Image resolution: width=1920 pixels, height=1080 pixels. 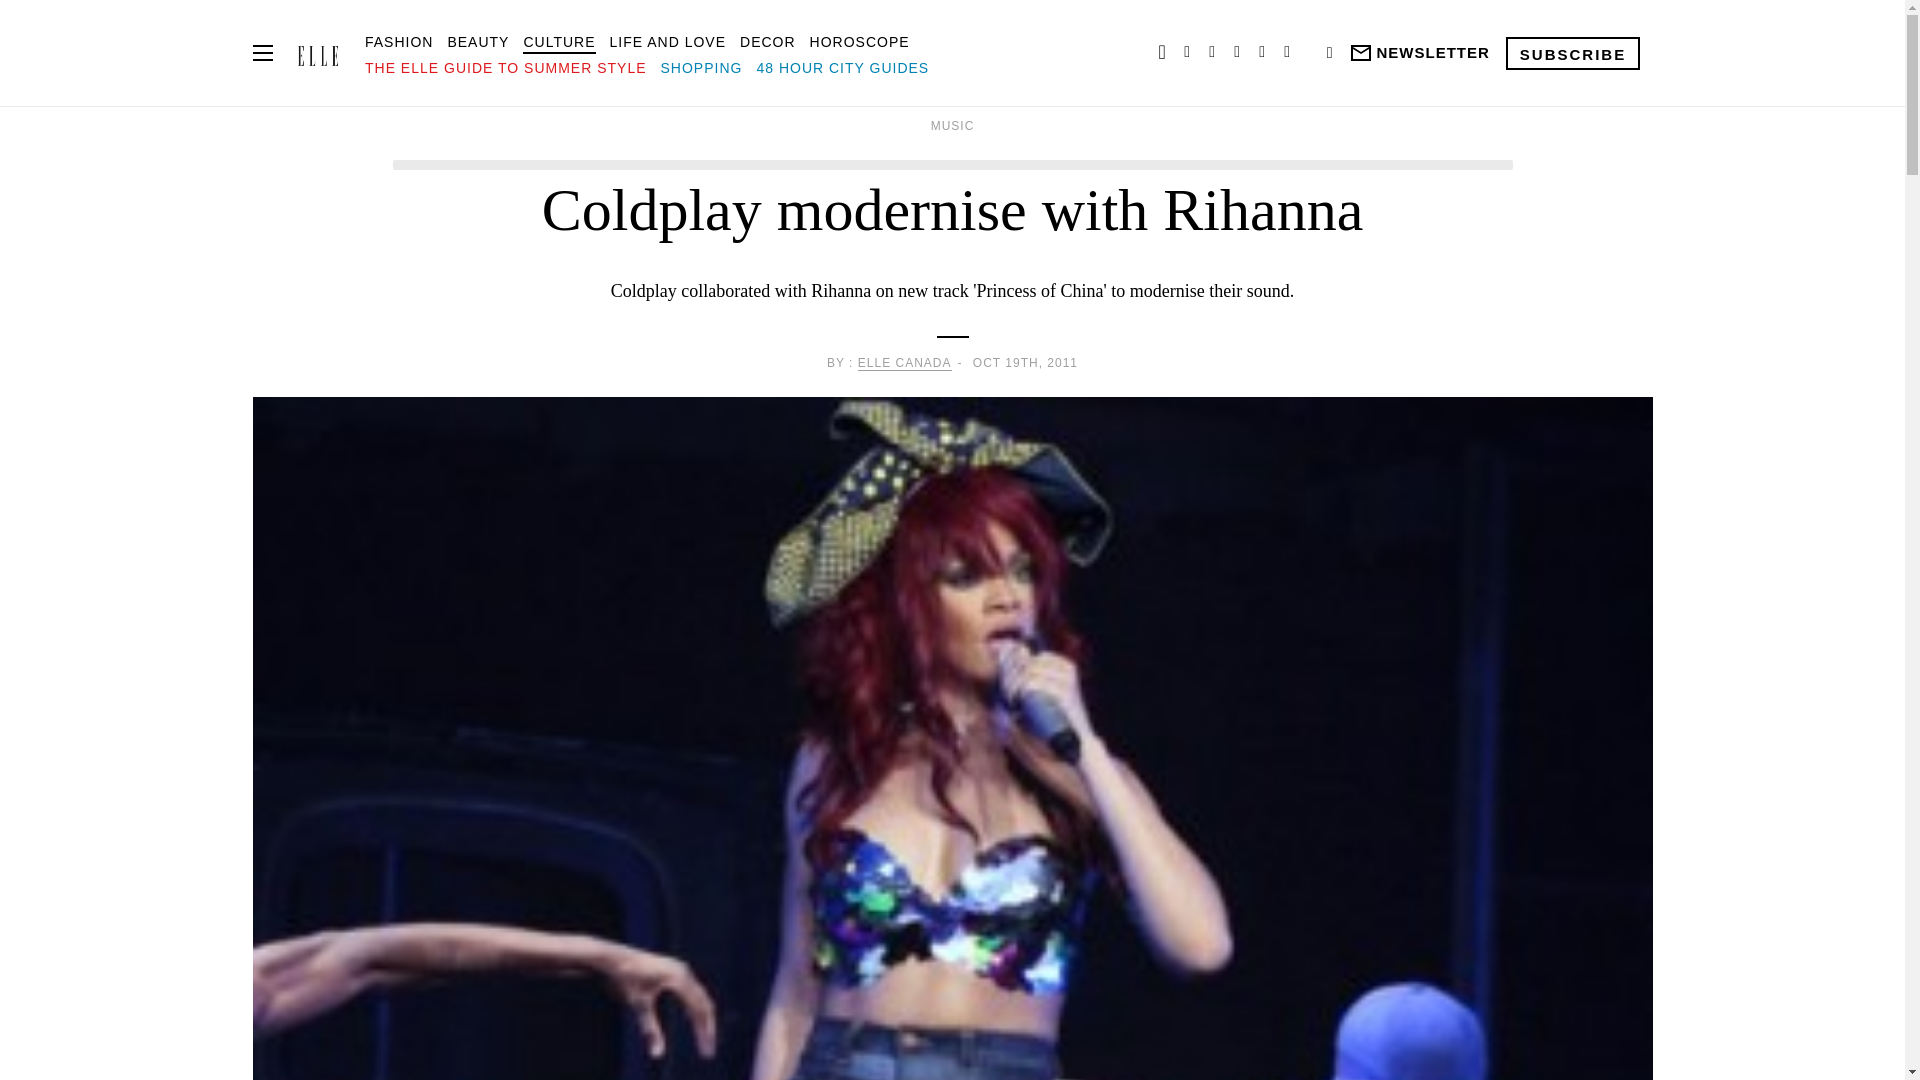 I want to click on FASHION, so click(x=398, y=41).